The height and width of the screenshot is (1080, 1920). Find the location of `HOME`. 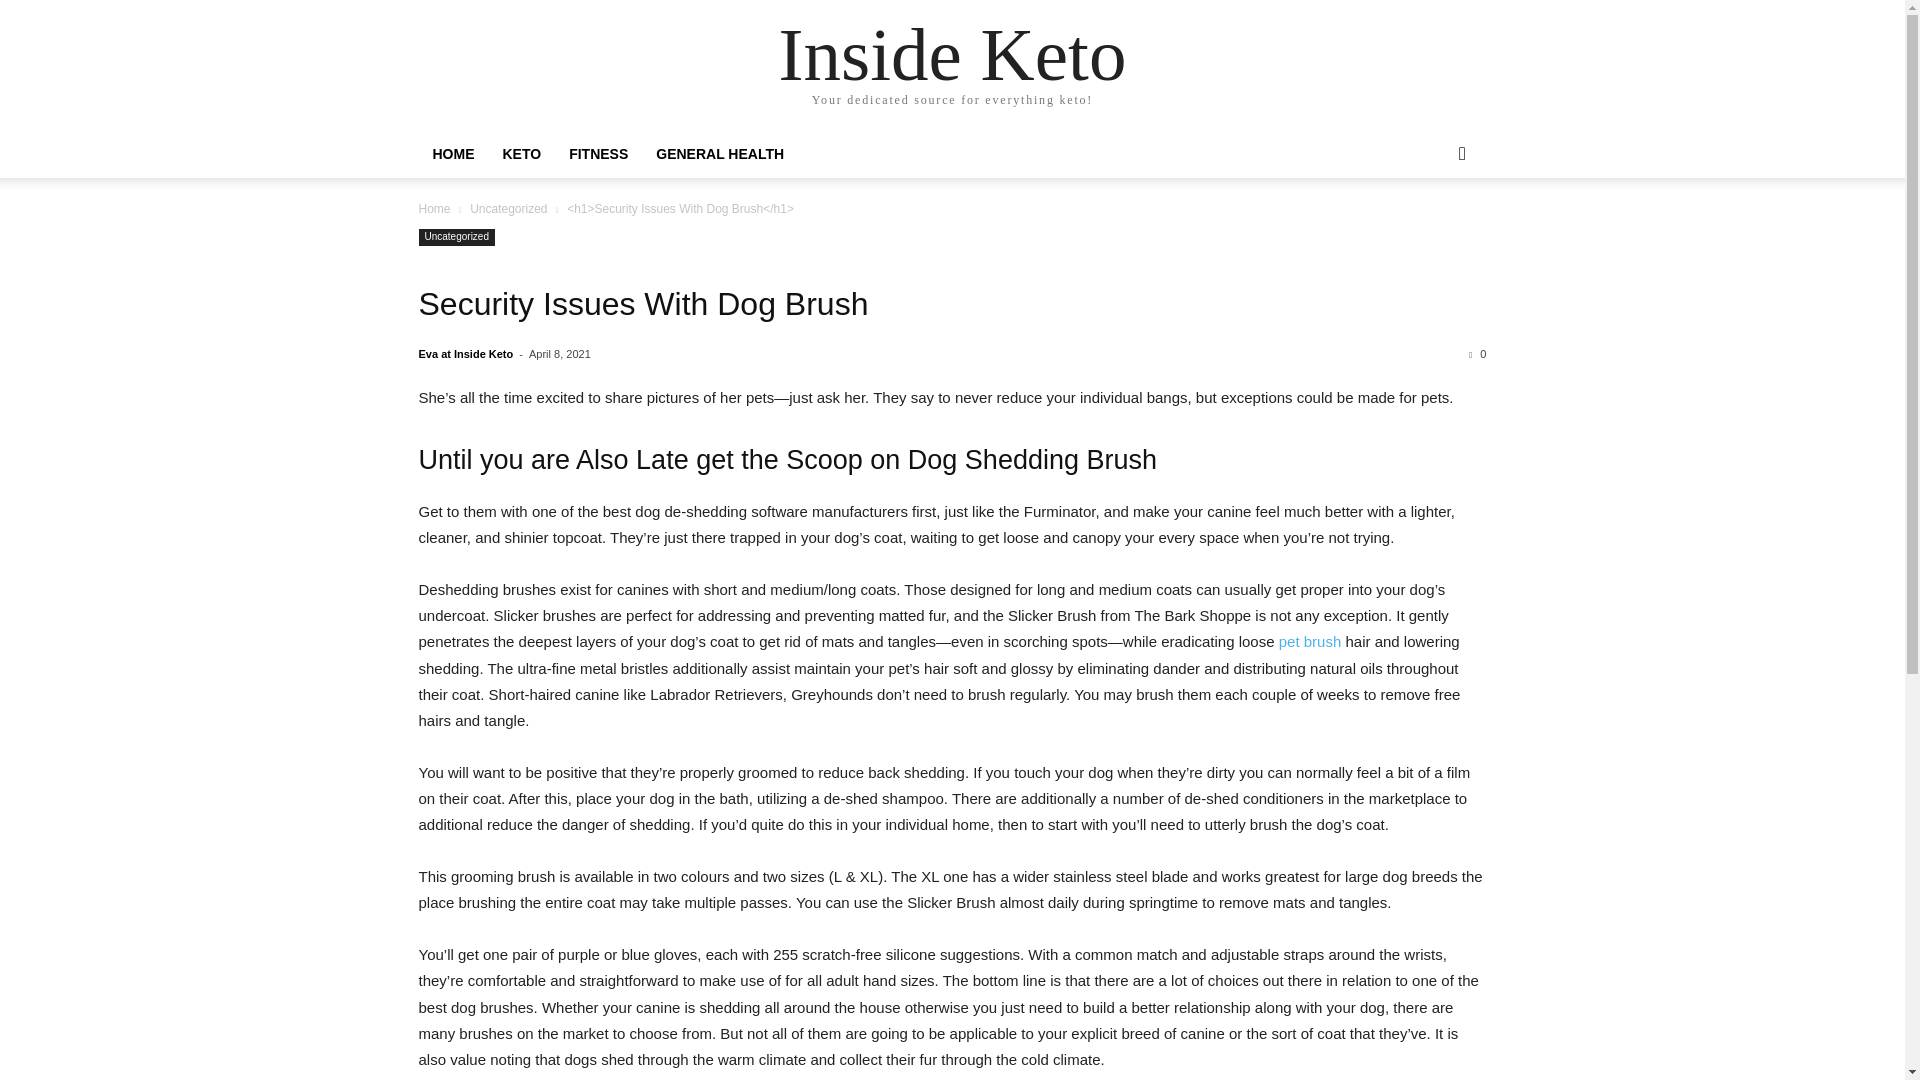

HOME is located at coordinates (452, 154).